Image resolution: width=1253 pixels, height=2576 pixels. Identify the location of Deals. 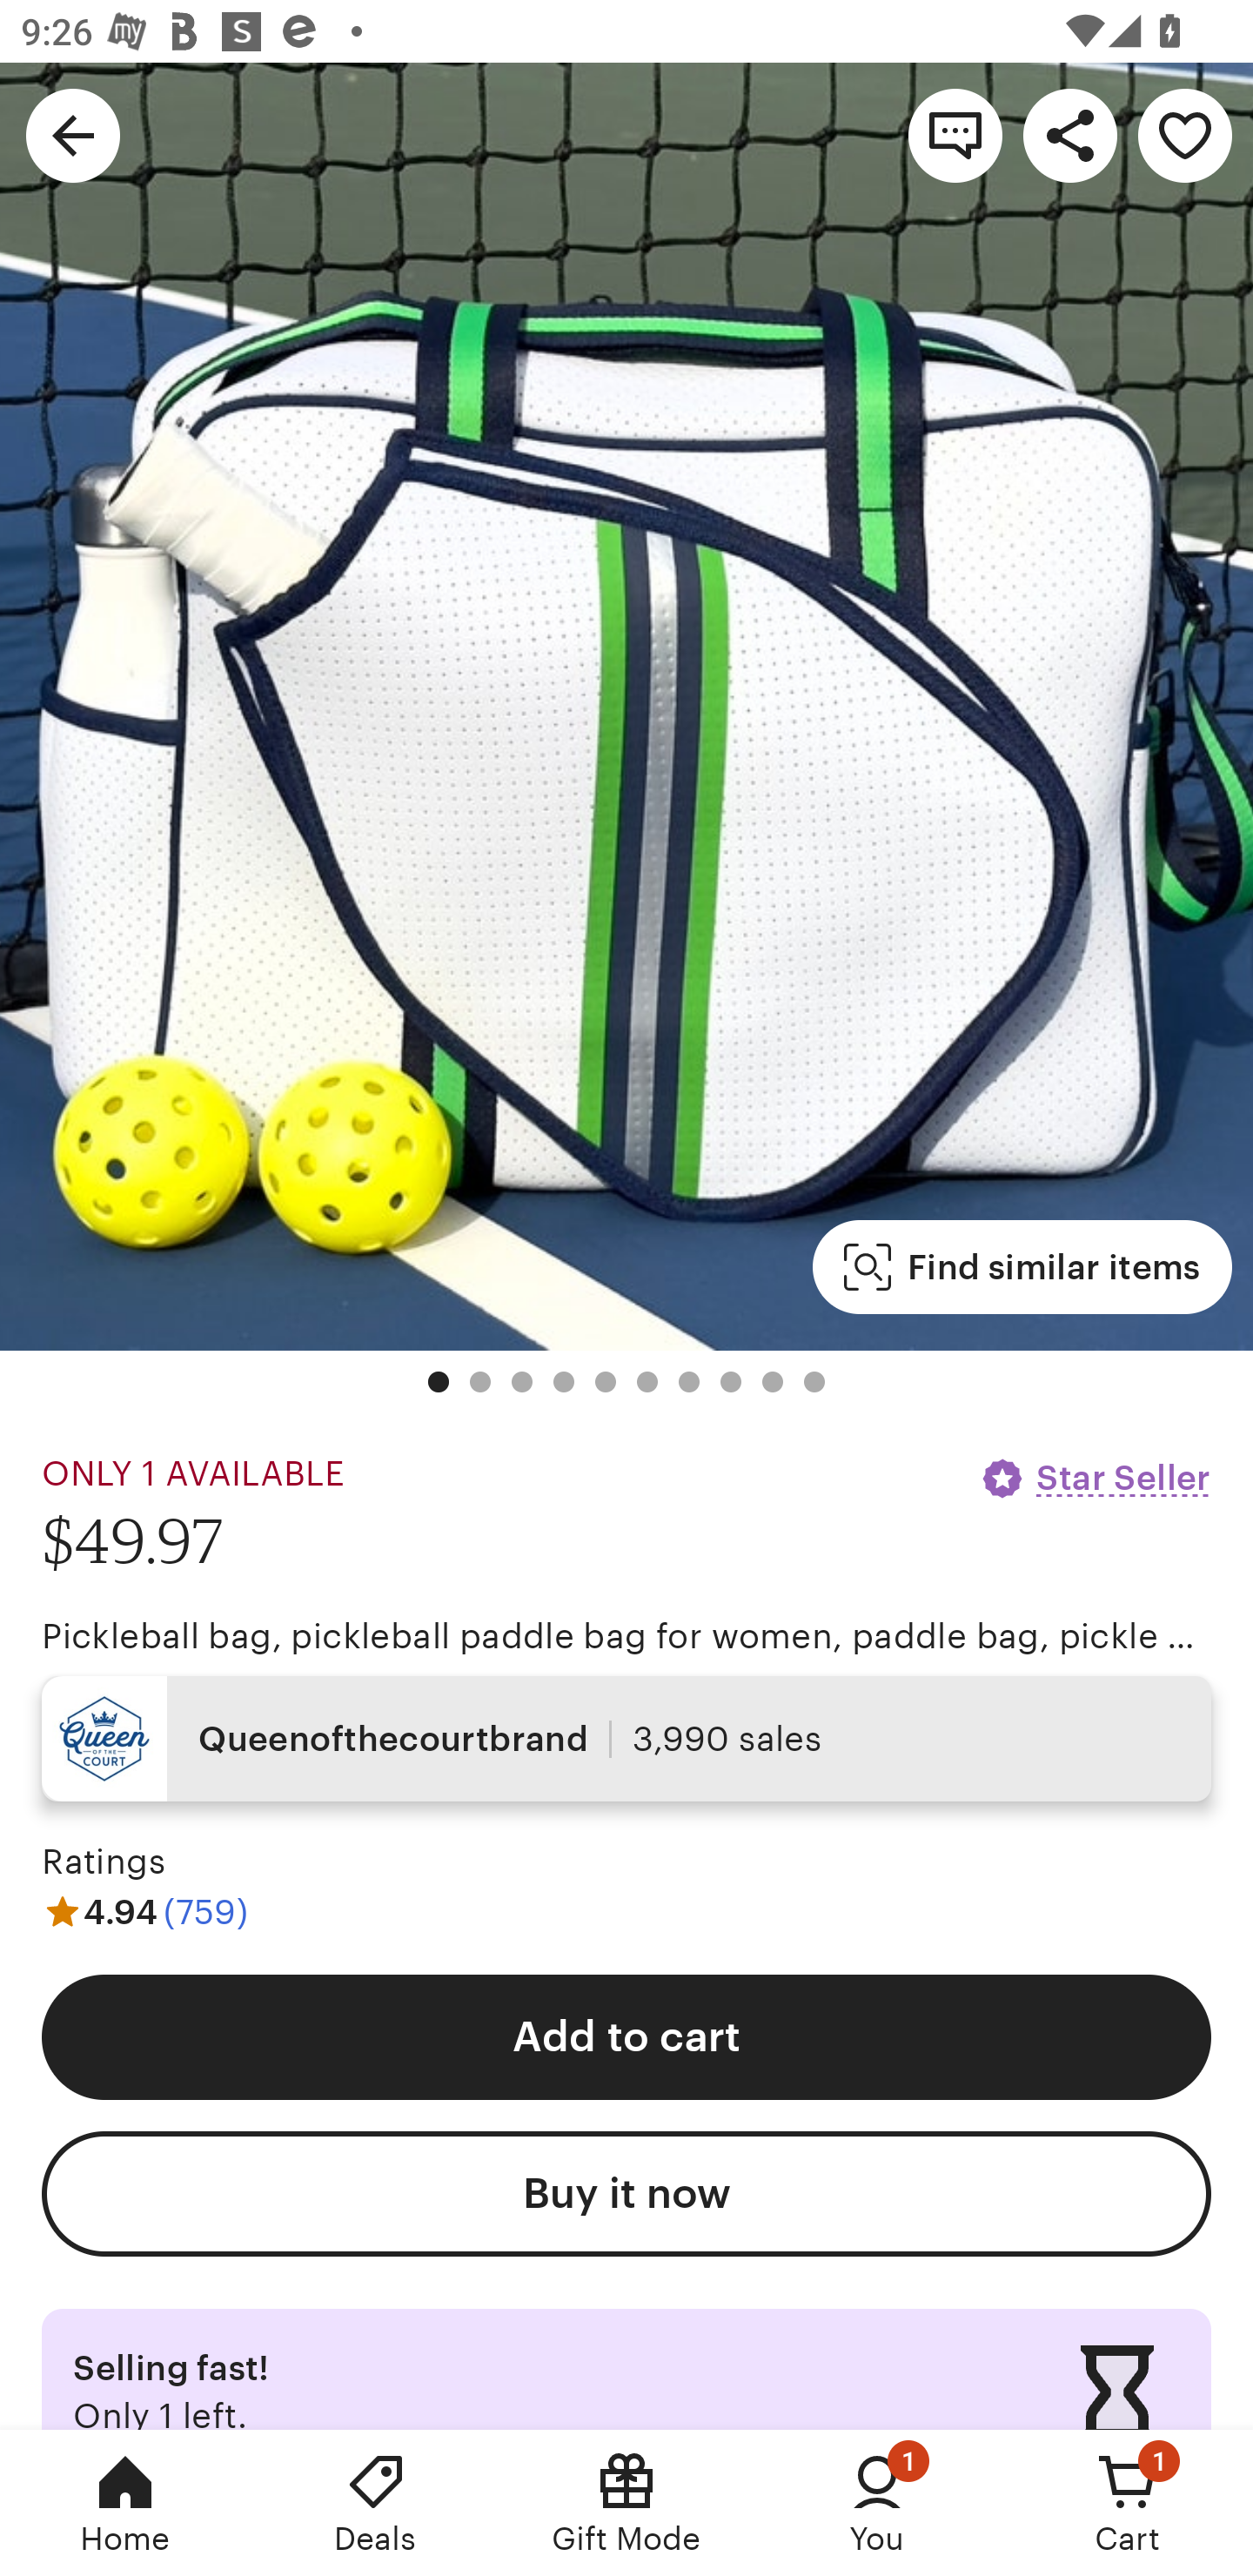
(376, 2503).